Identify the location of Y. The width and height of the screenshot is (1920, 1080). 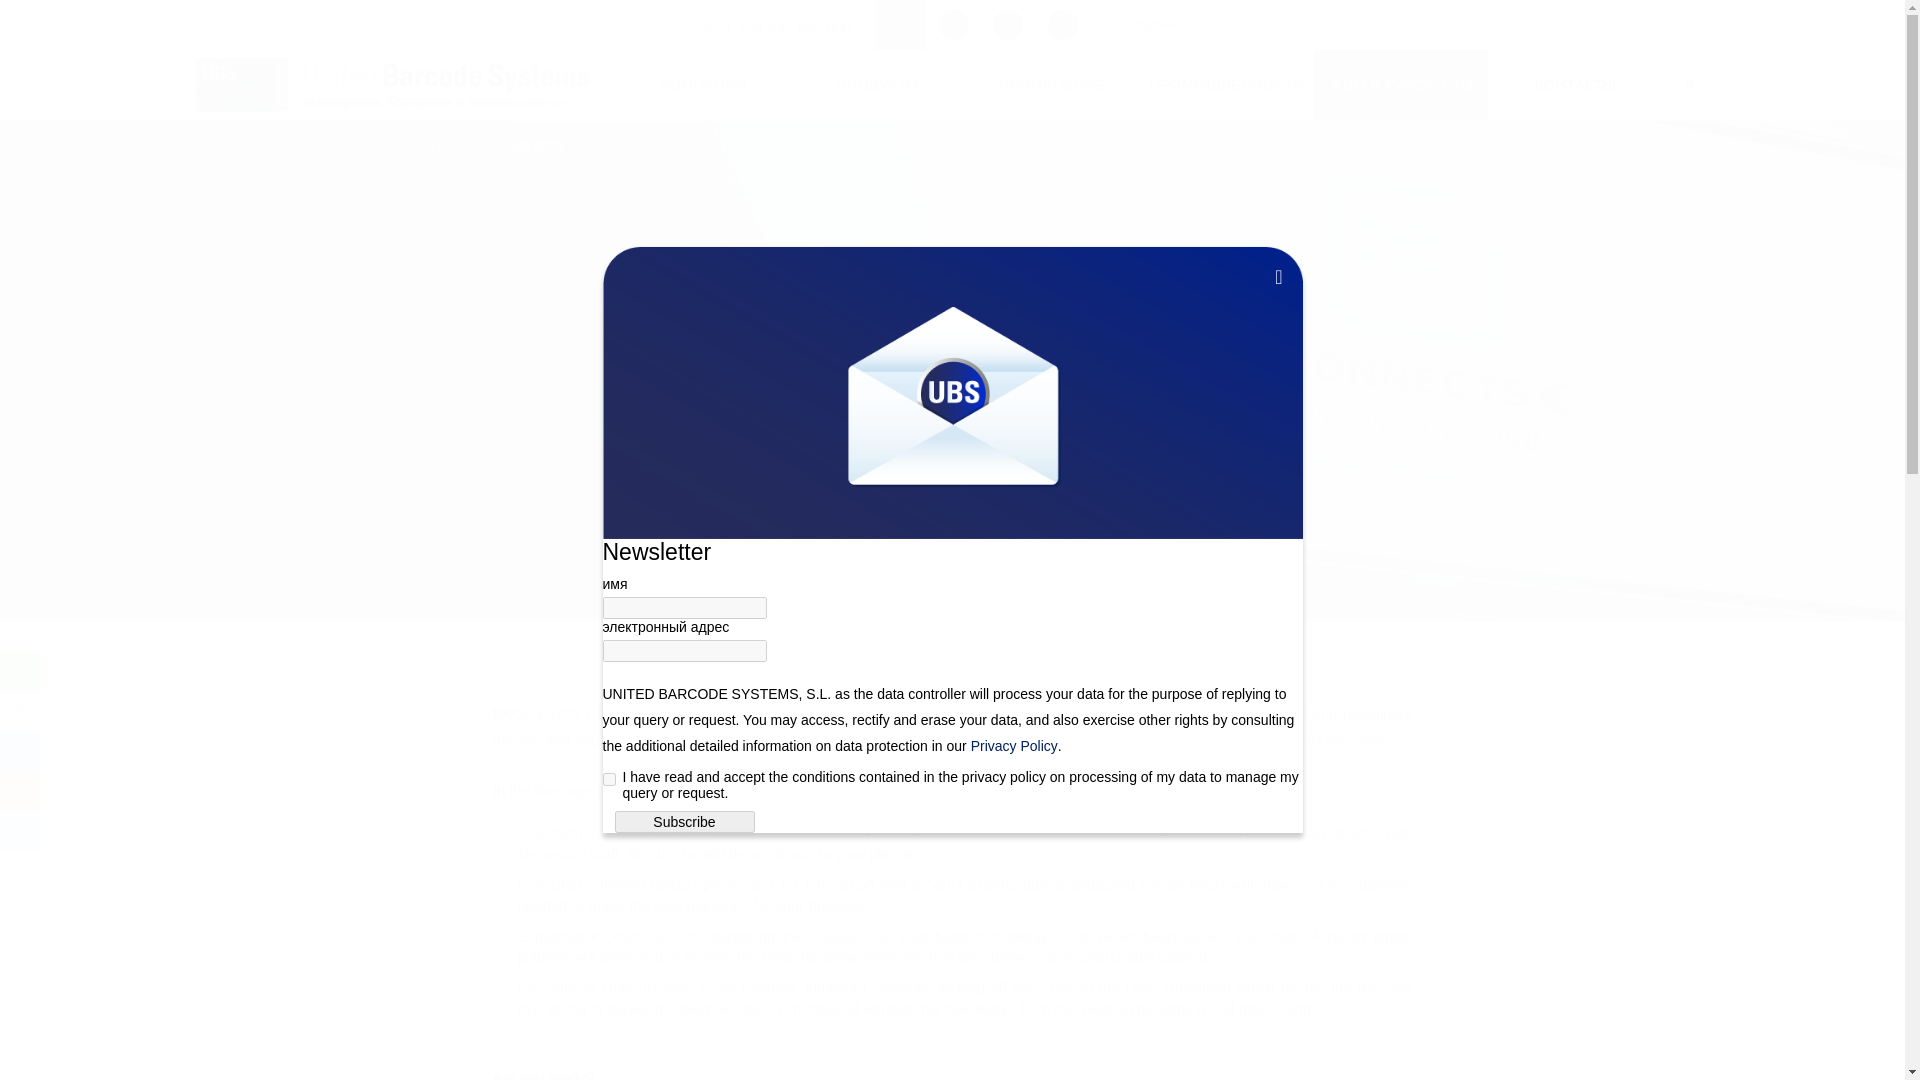
(608, 780).